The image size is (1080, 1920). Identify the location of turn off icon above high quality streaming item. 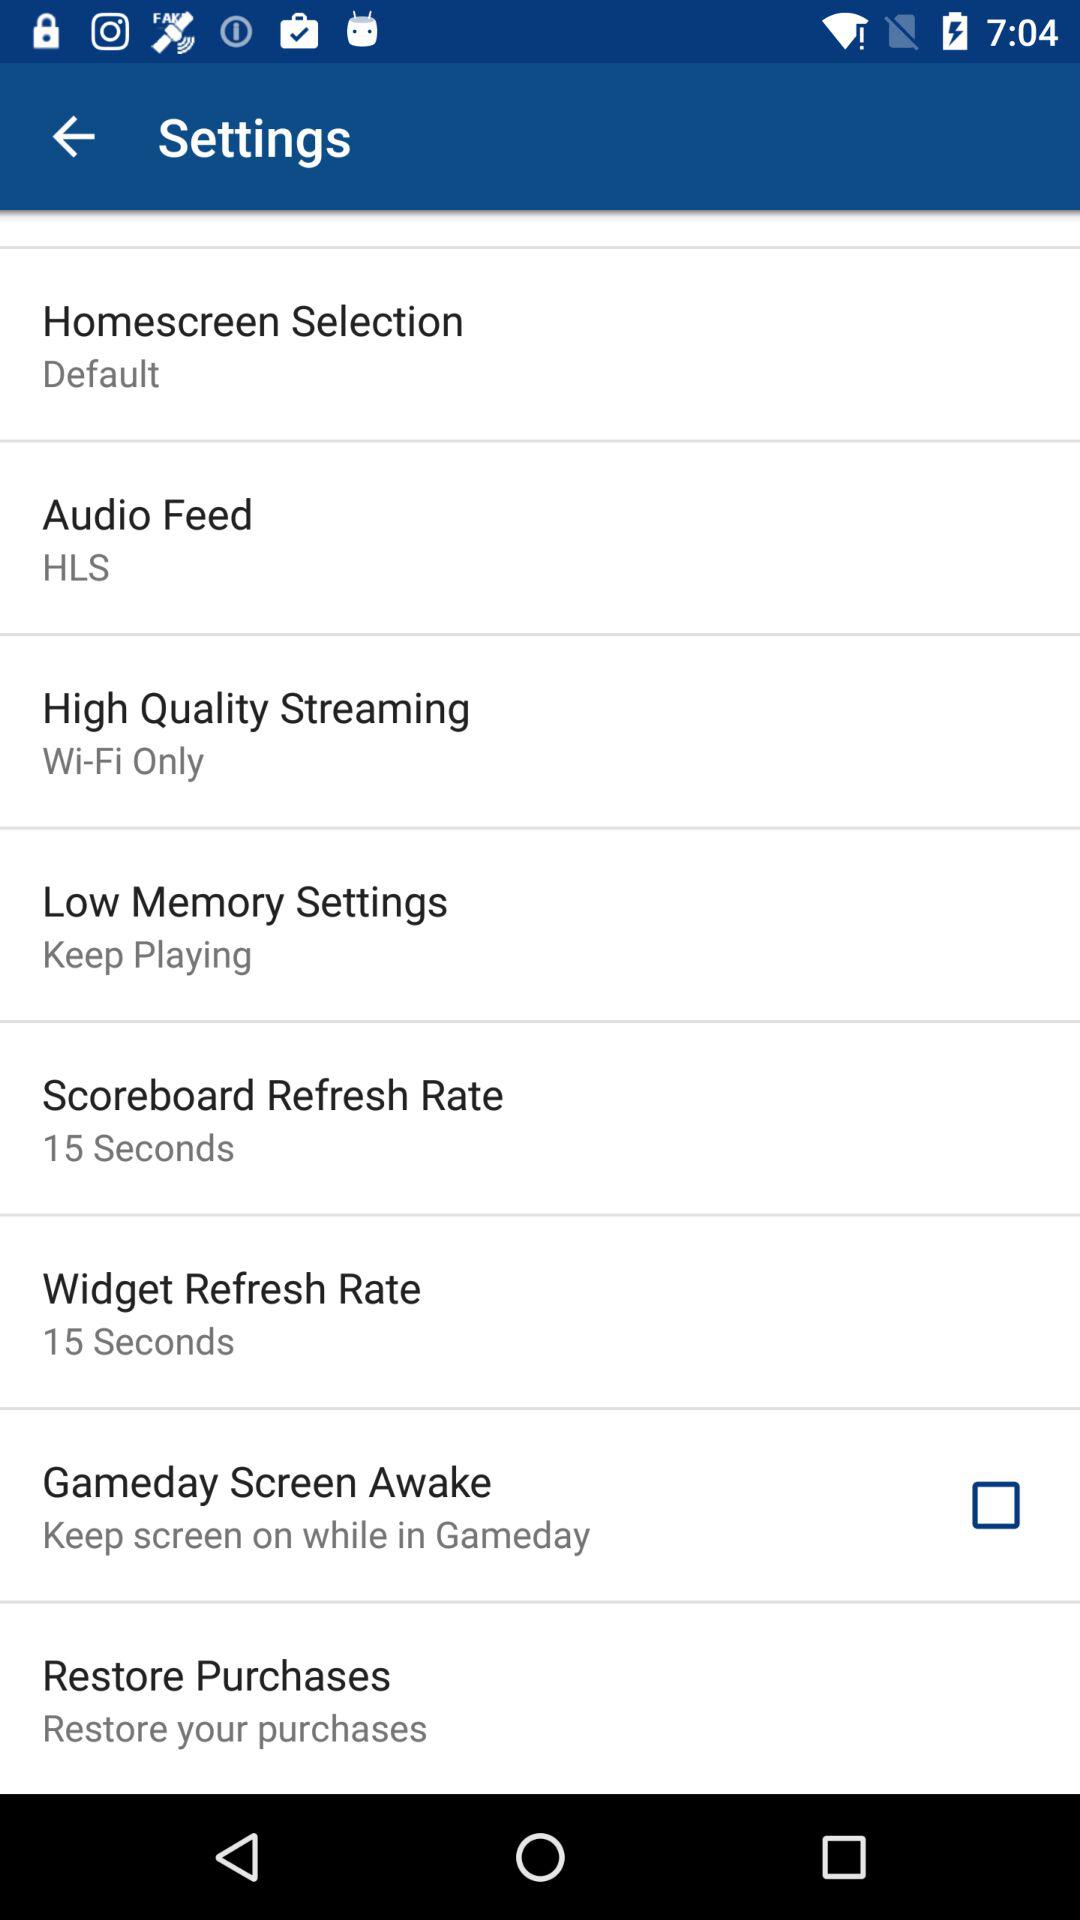
(76, 566).